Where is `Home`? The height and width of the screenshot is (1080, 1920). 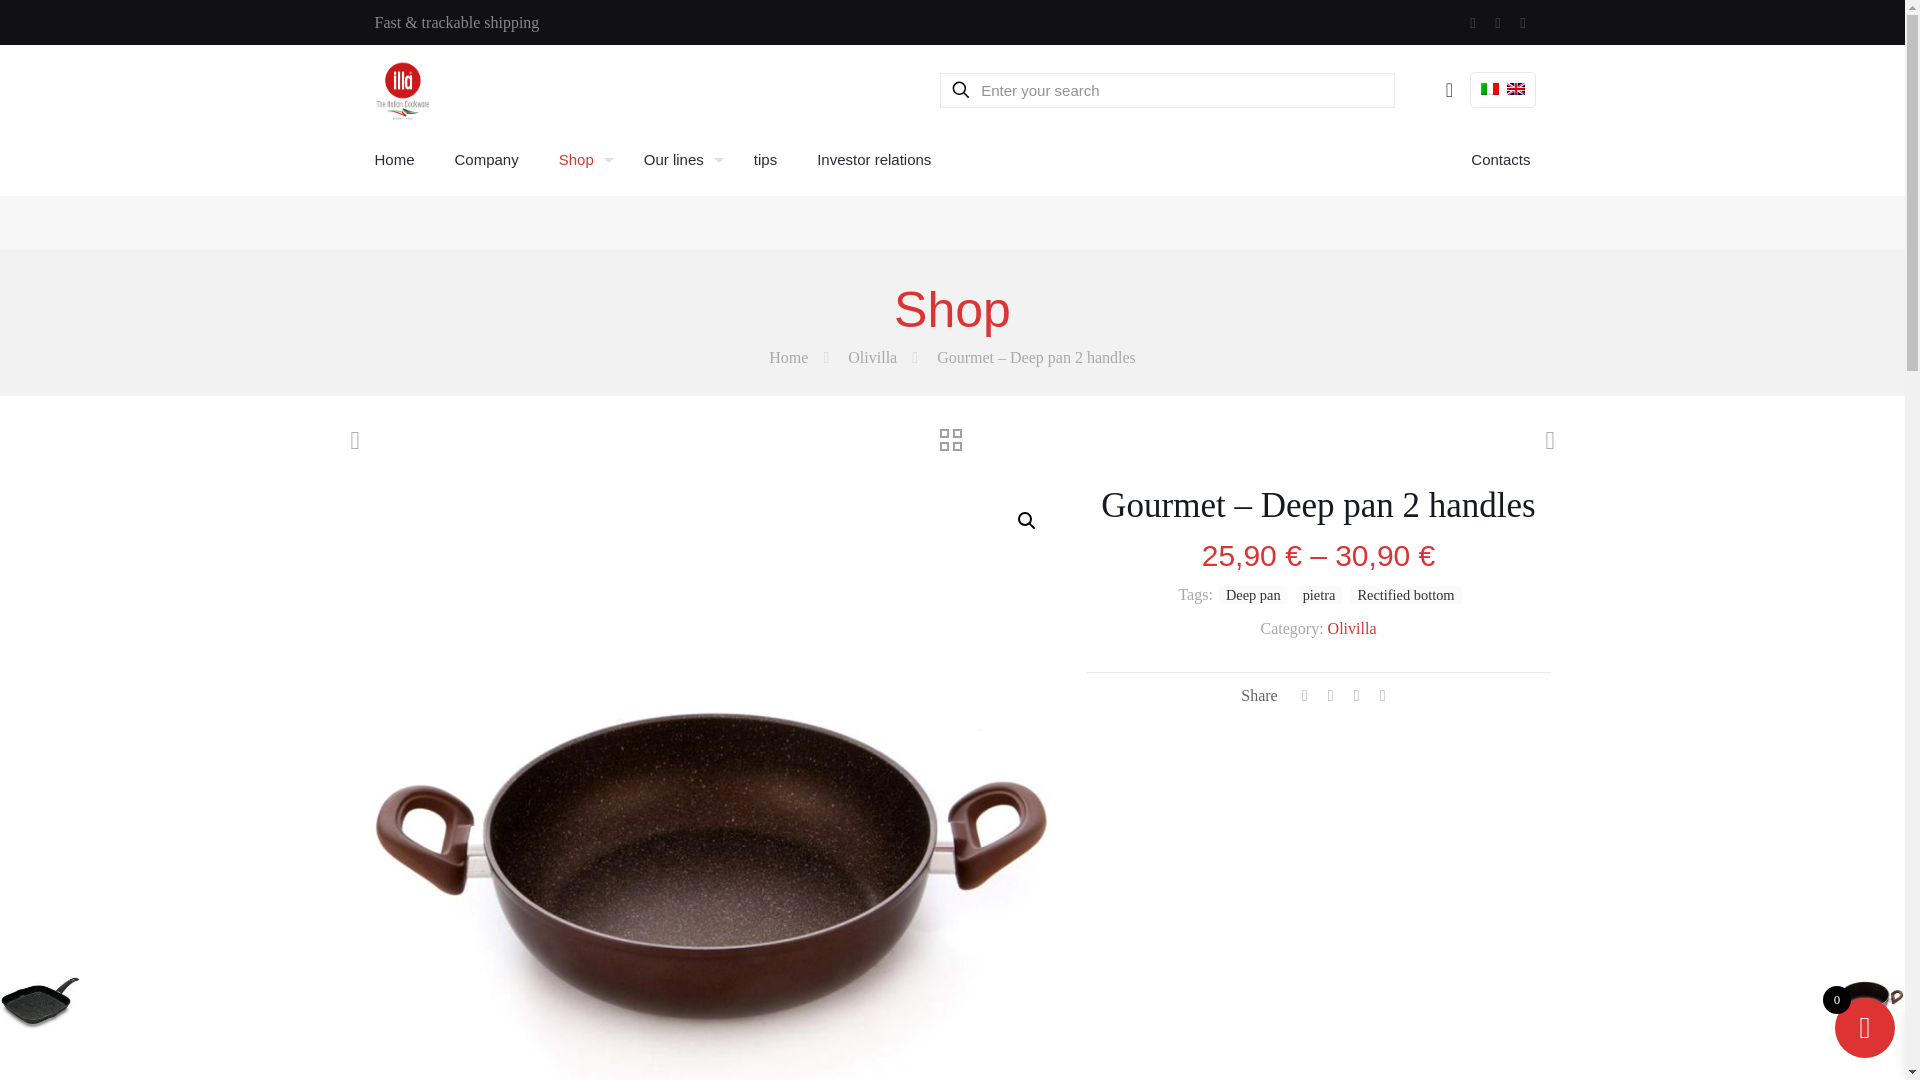 Home is located at coordinates (393, 160).